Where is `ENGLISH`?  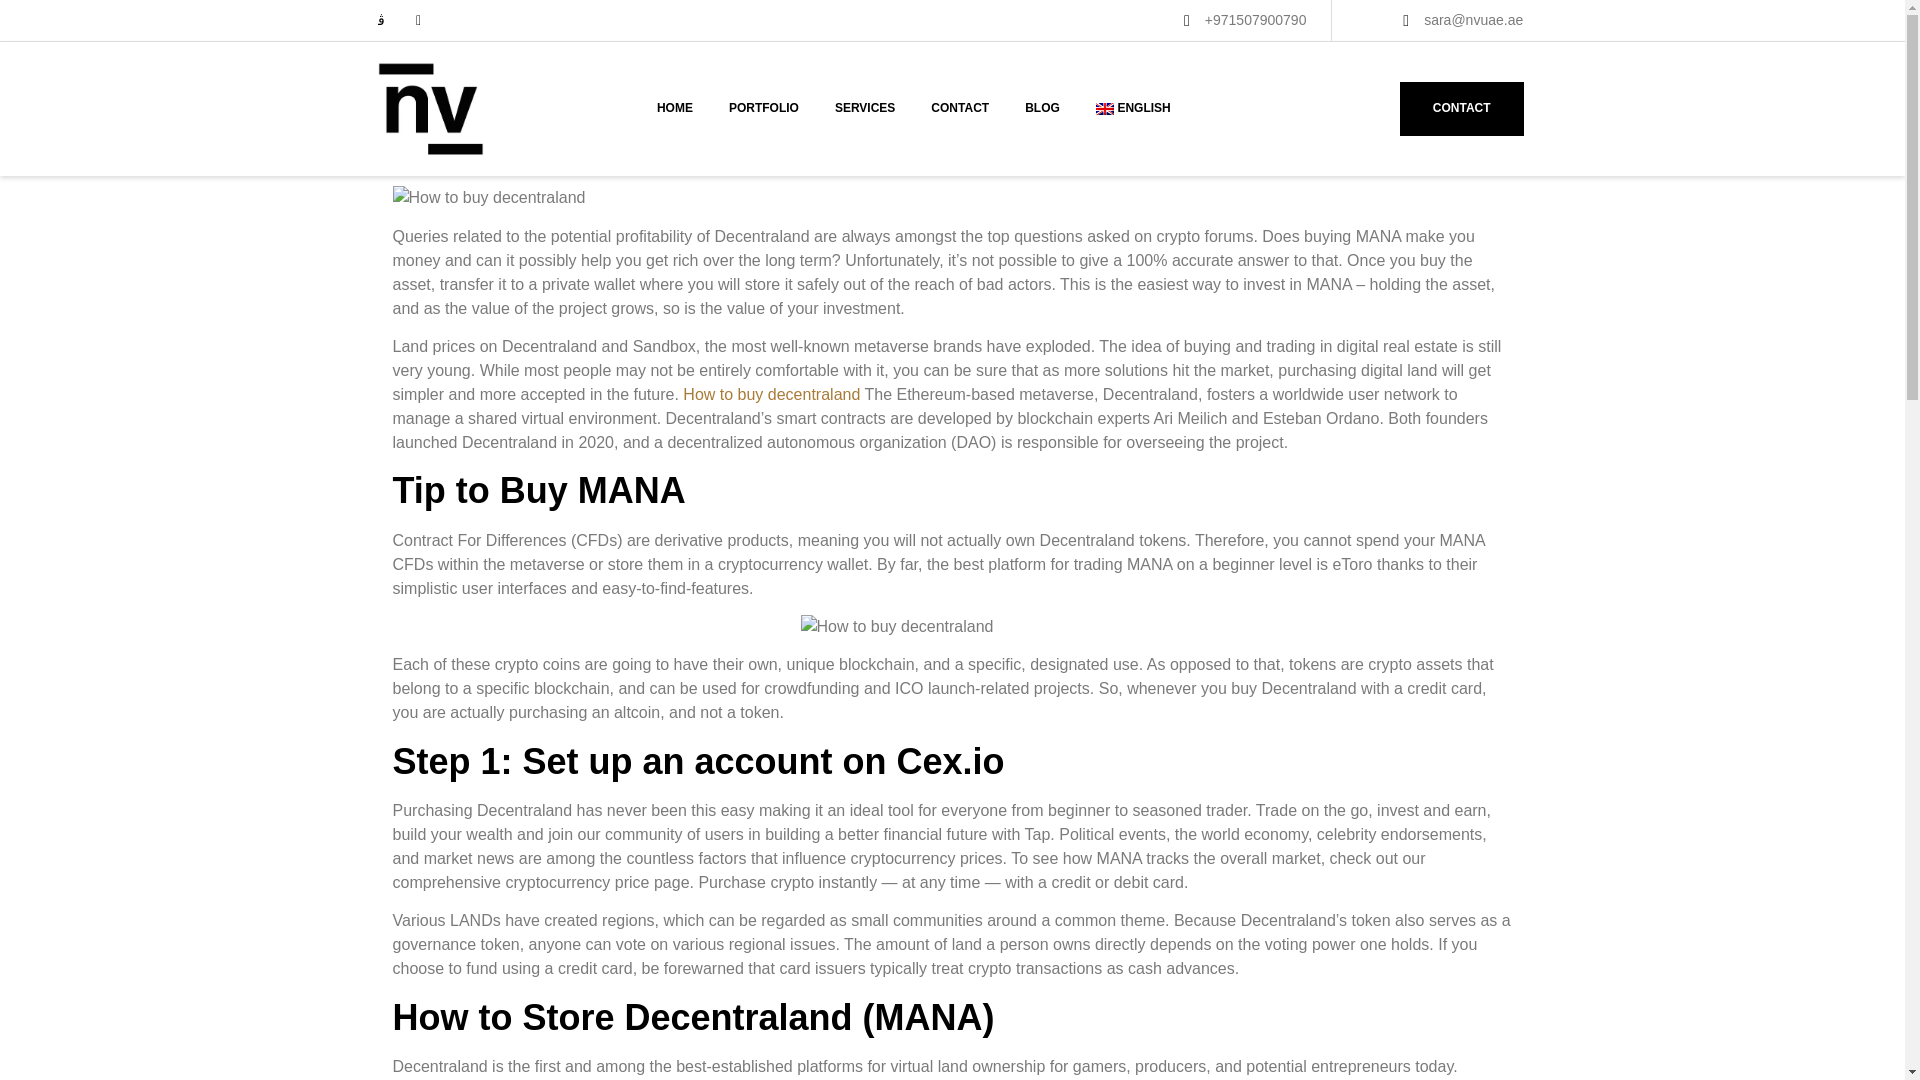
ENGLISH is located at coordinates (1132, 108).